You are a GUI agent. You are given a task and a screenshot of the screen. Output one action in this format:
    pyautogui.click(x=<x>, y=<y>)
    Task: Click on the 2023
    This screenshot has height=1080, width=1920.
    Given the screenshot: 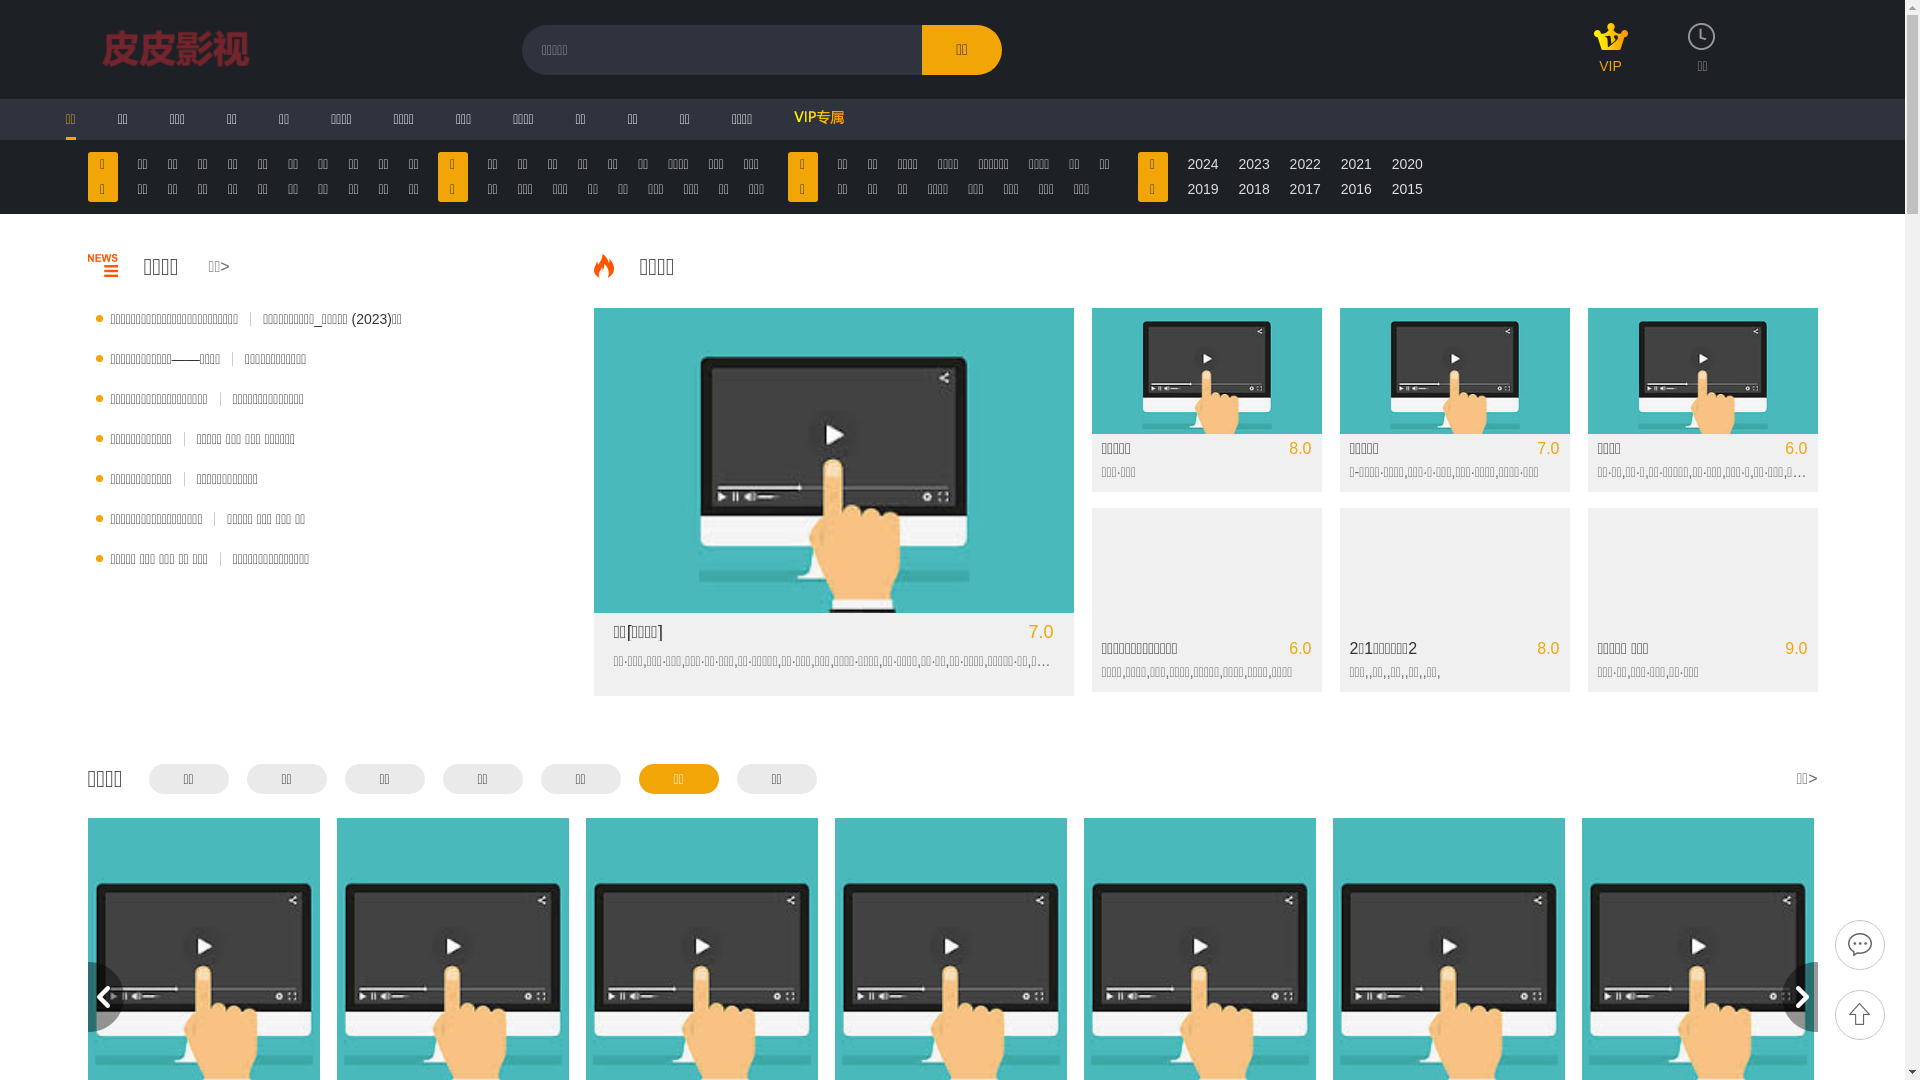 What is the action you would take?
    pyautogui.click(x=1254, y=164)
    